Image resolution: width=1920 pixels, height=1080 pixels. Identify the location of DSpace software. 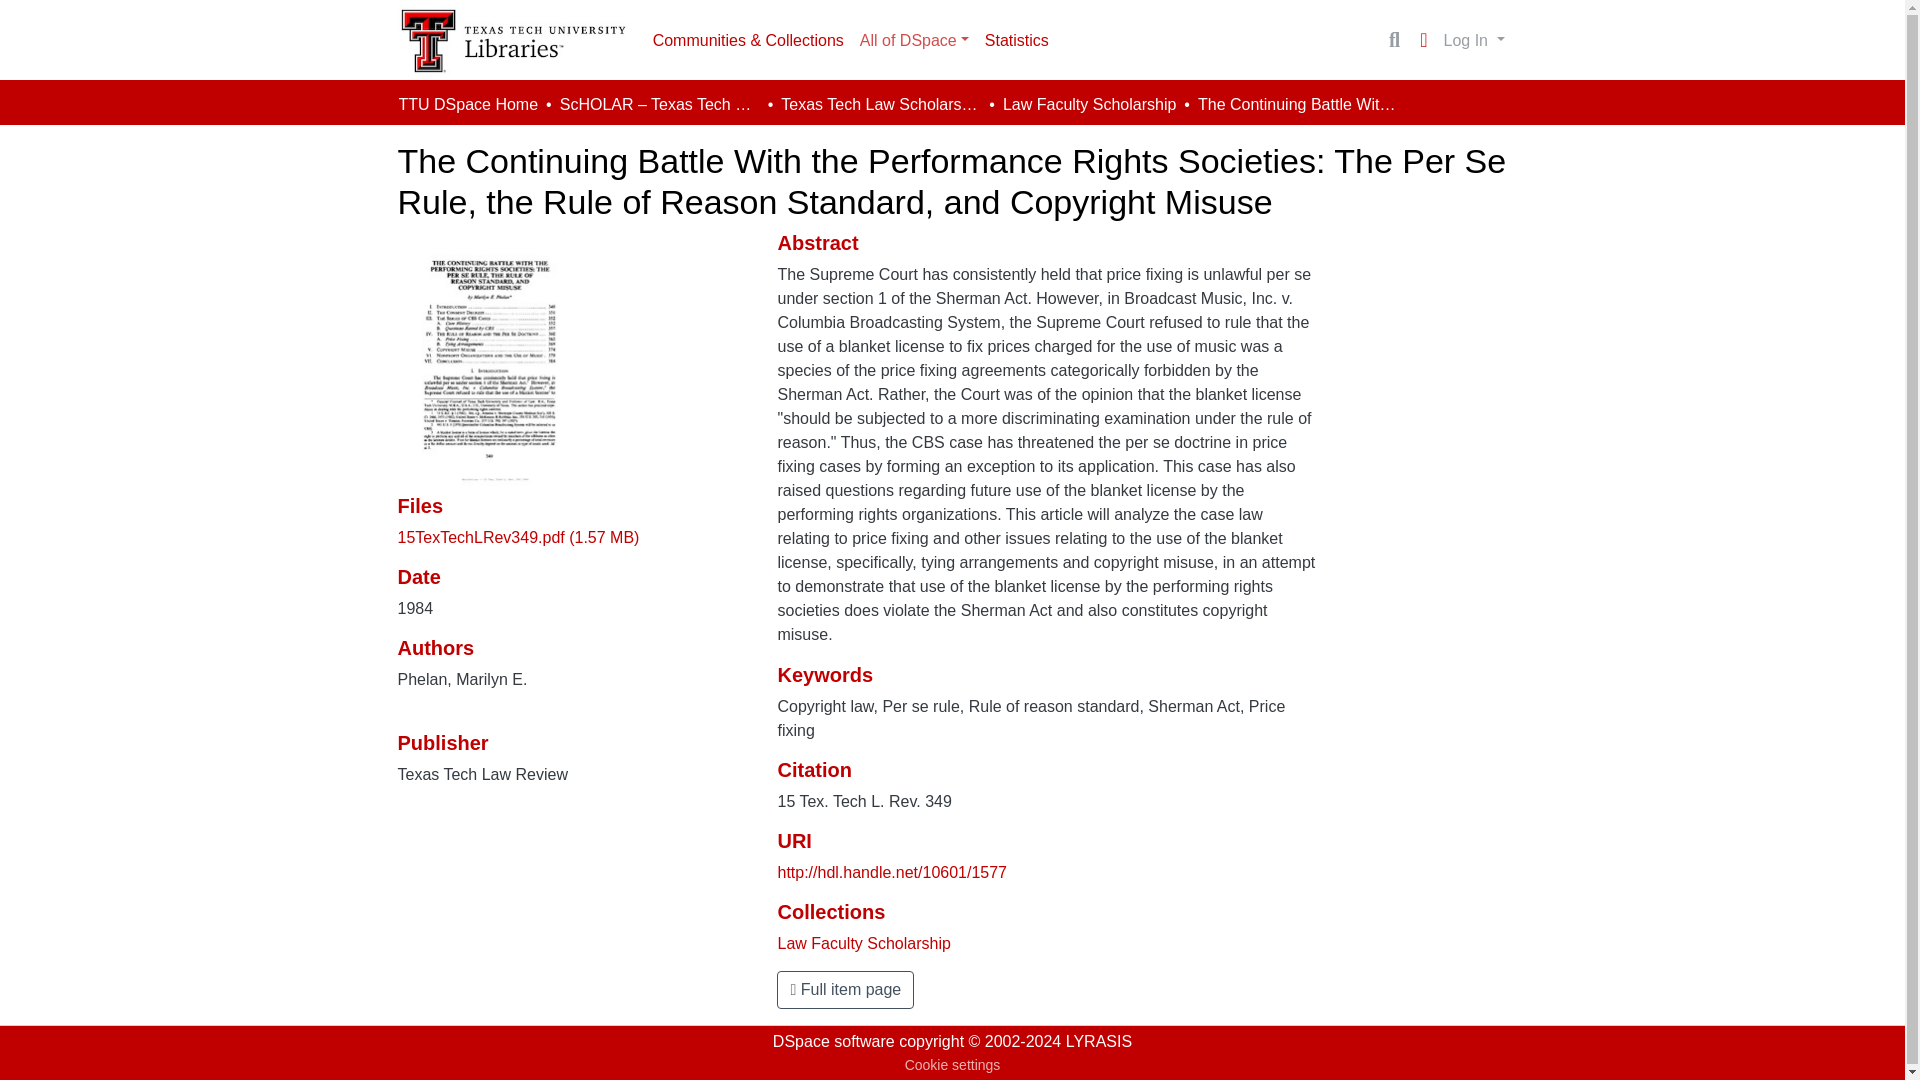
(834, 1040).